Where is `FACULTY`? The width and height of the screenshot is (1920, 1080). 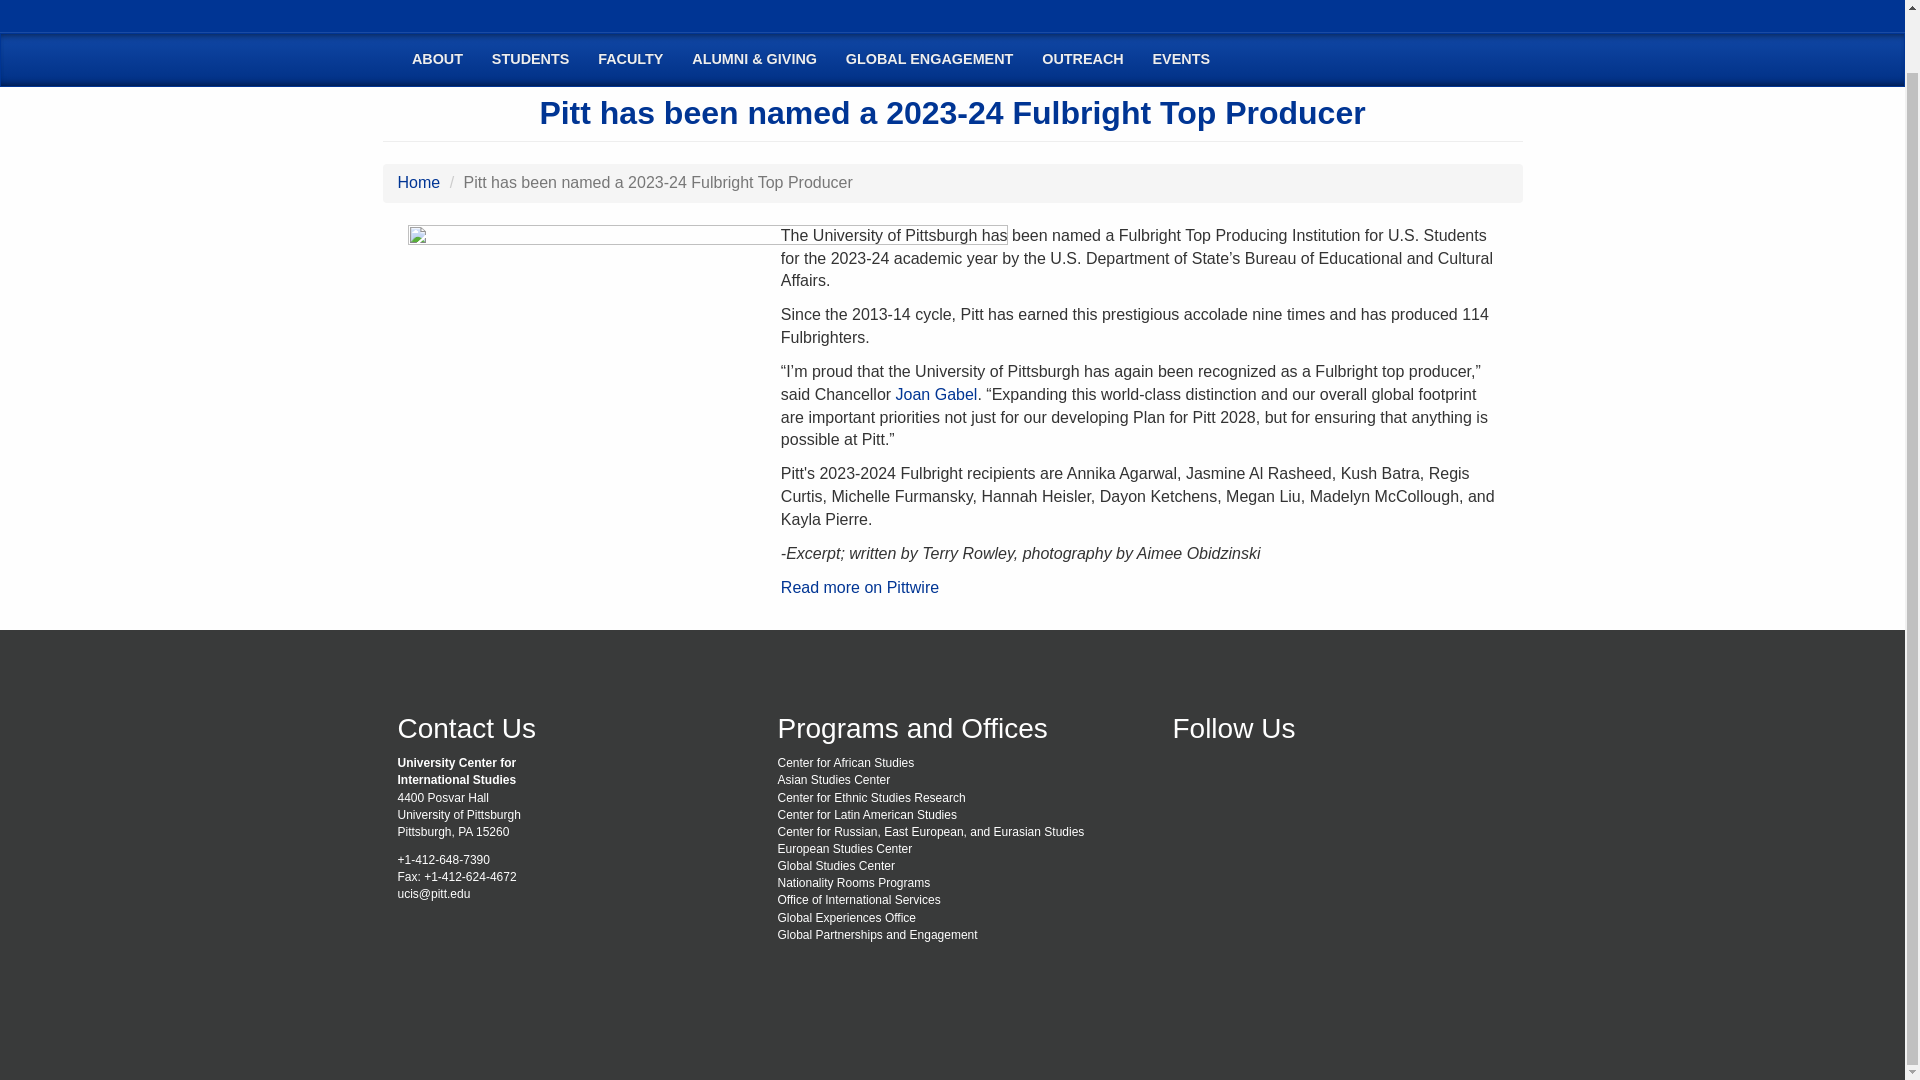
FACULTY is located at coordinates (630, 60).